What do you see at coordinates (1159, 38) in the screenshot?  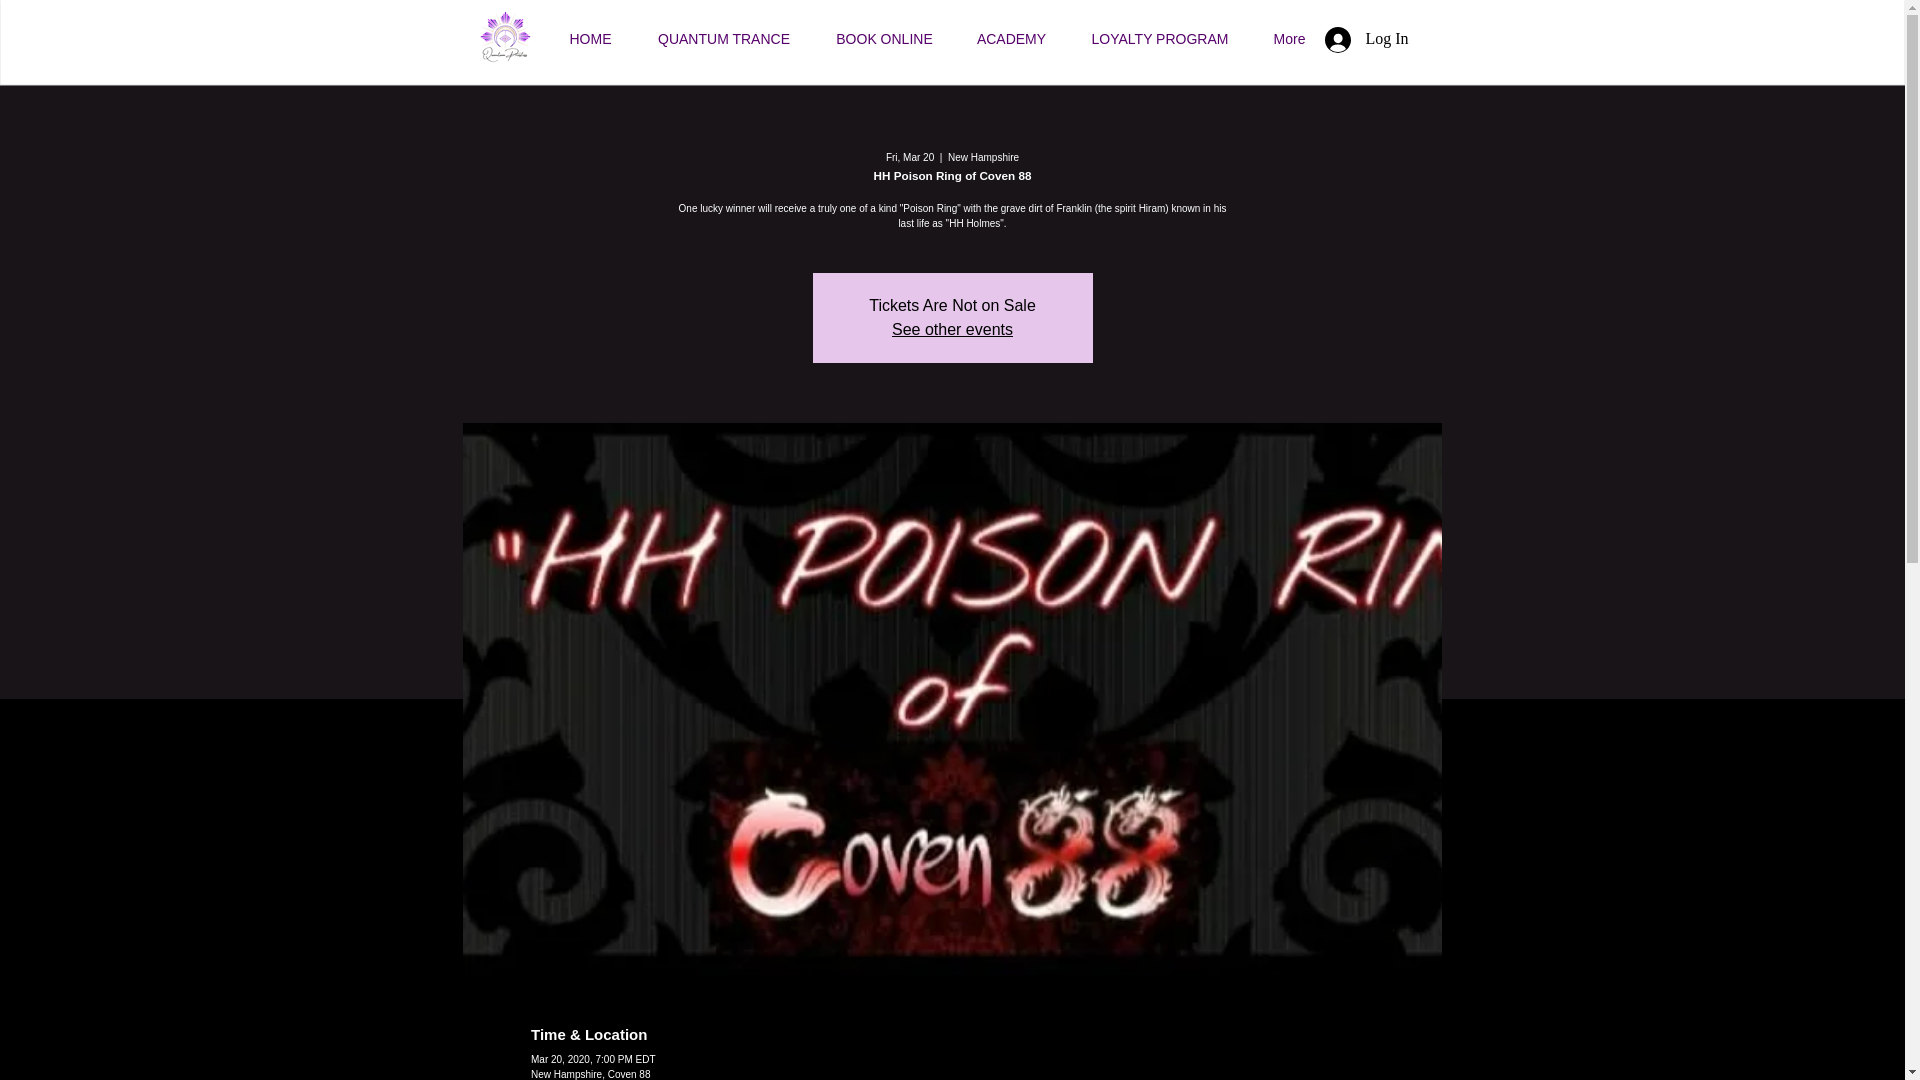 I see `LOYALTY PROGRAM` at bounding box center [1159, 38].